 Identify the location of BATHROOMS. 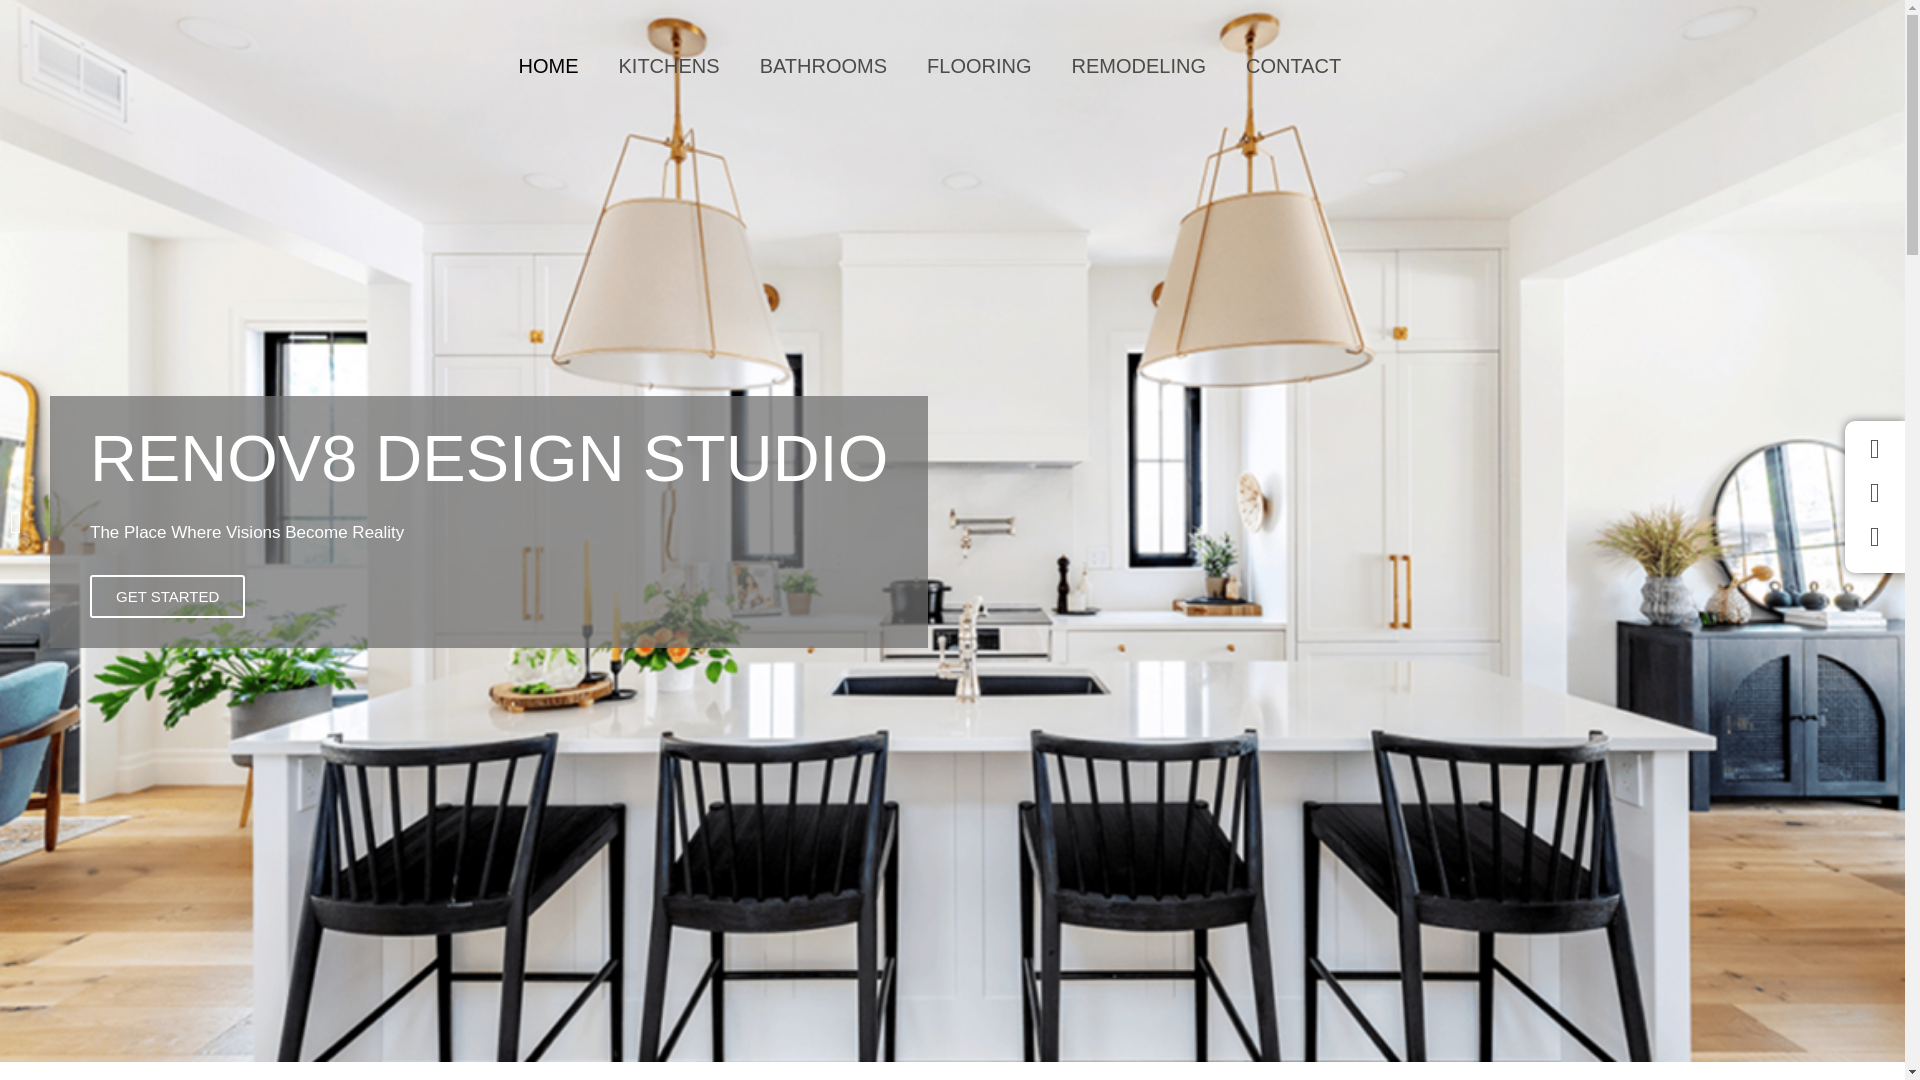
(822, 66).